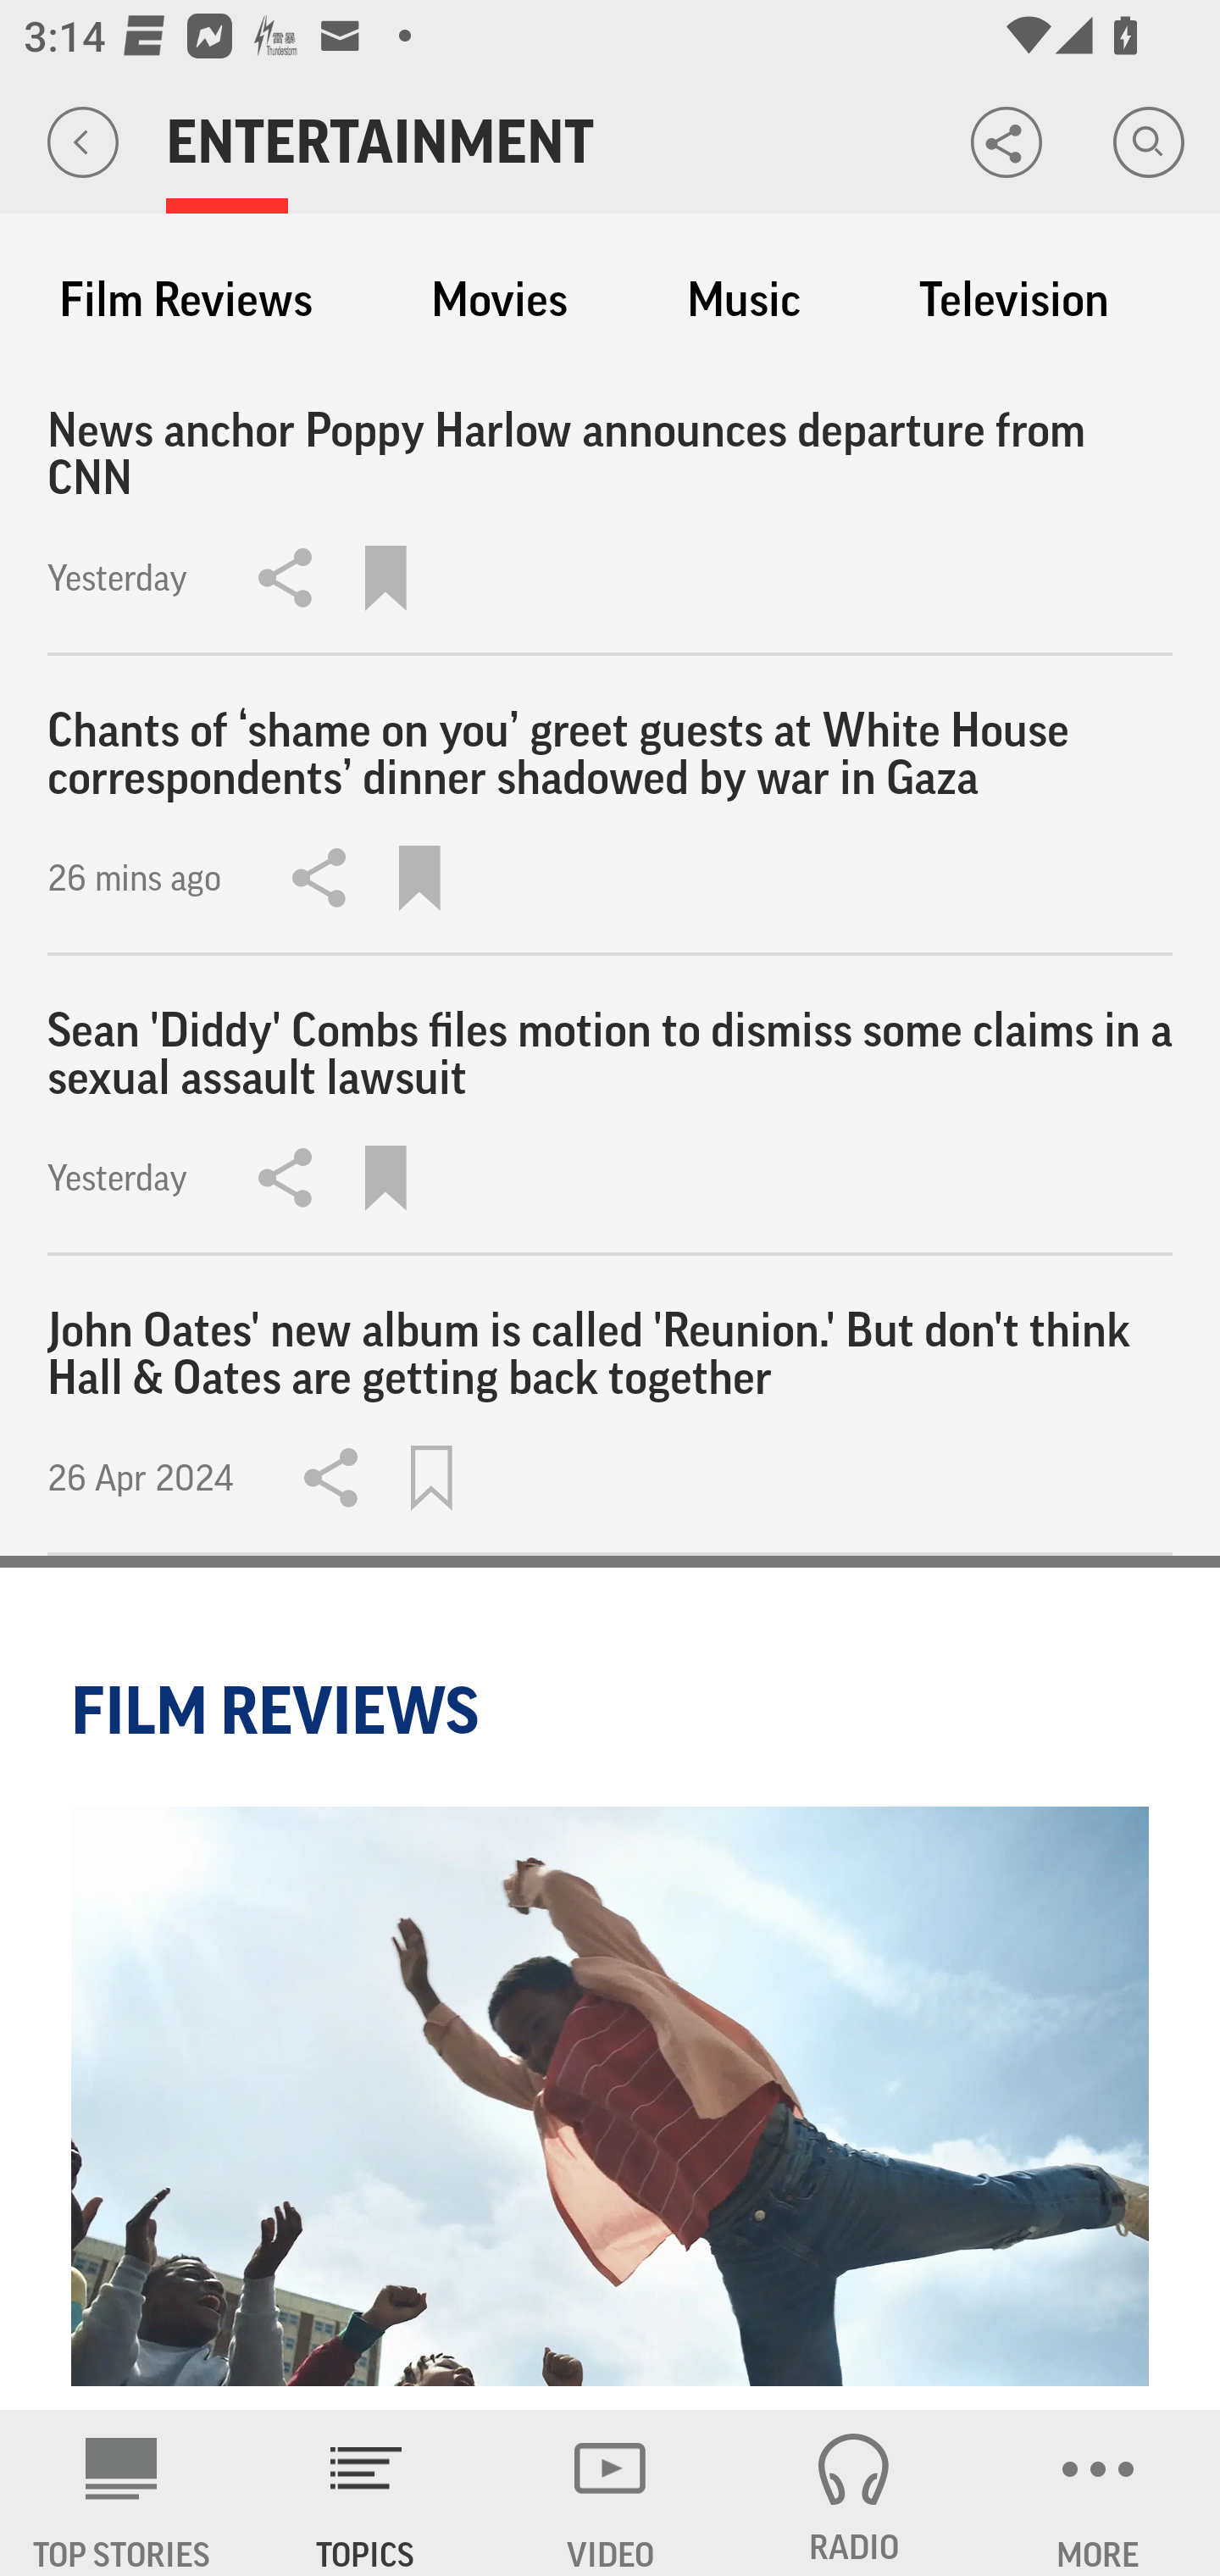  What do you see at coordinates (1098, 2493) in the screenshot?
I see `MORE` at bounding box center [1098, 2493].